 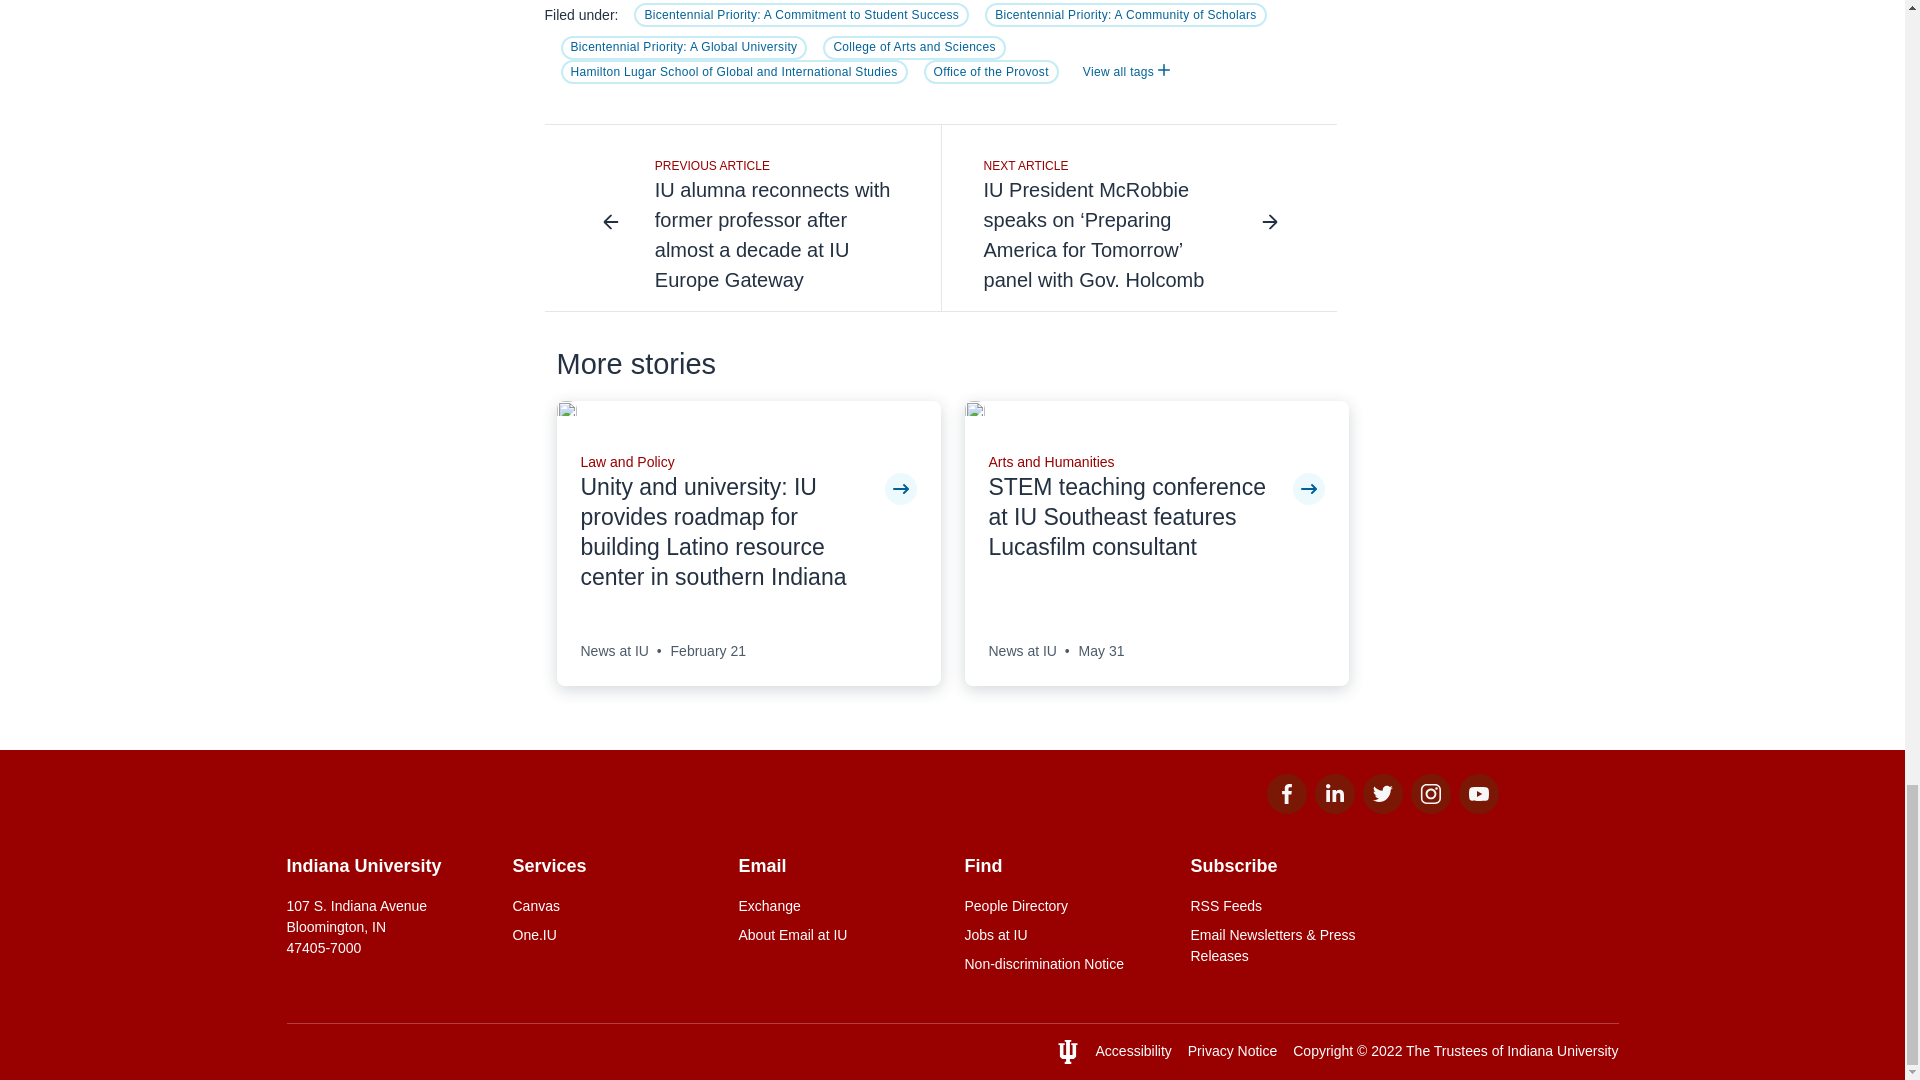 I want to click on About Email at IU, so click(x=838, y=935).